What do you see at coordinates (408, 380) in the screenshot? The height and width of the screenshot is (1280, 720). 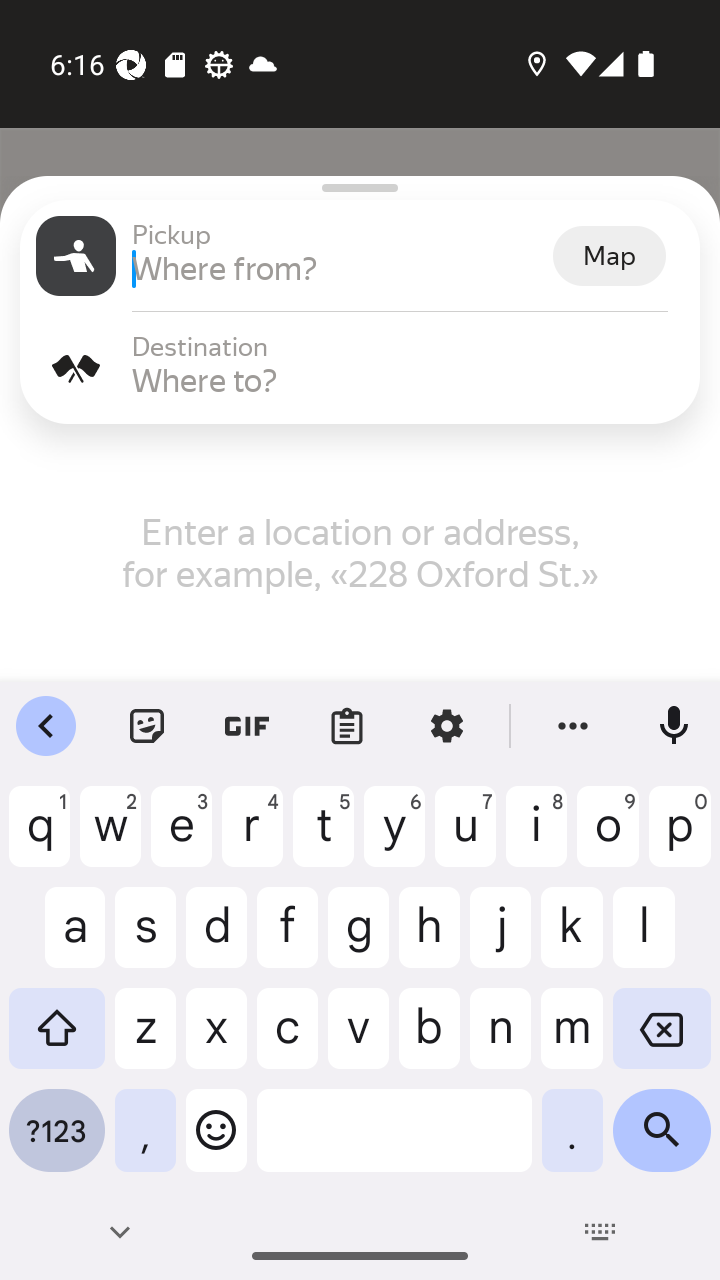 I see `Where to?` at bounding box center [408, 380].